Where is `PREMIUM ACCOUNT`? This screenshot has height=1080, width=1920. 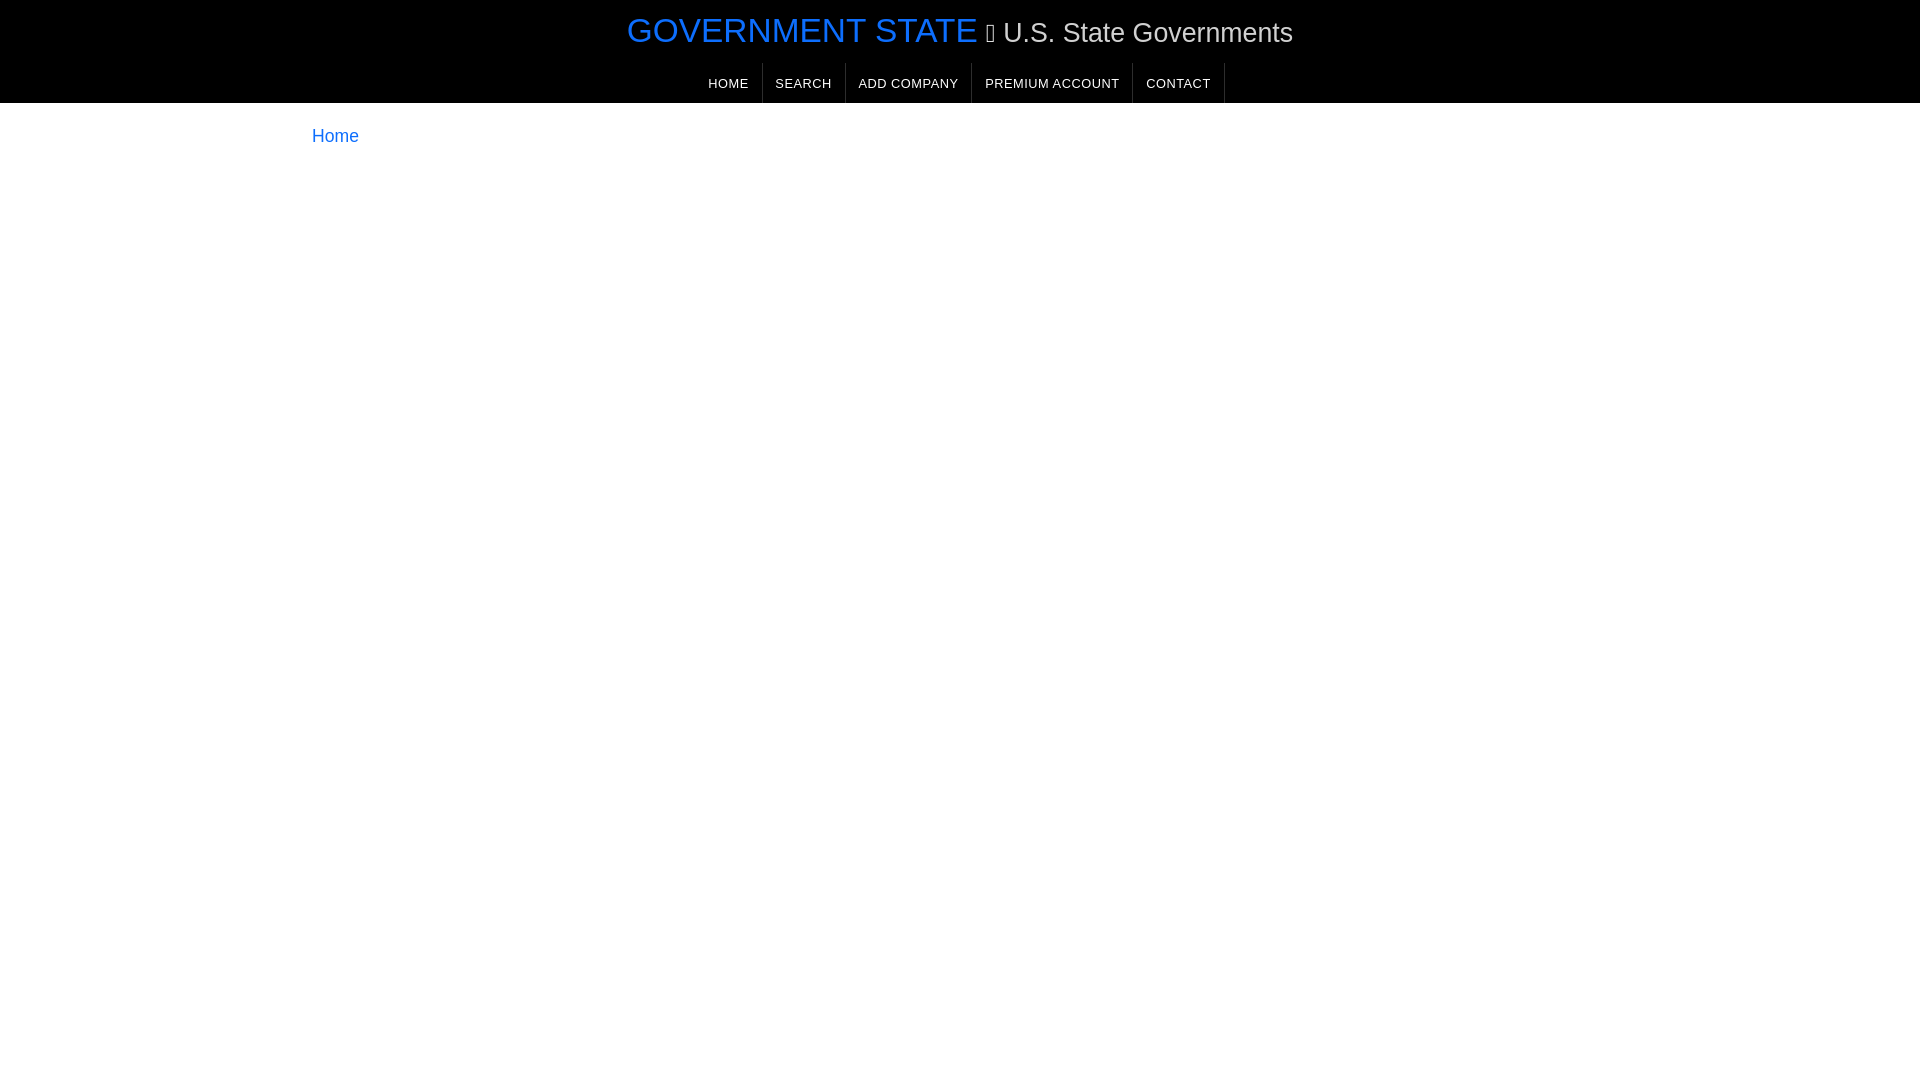 PREMIUM ACCOUNT is located at coordinates (1052, 82).